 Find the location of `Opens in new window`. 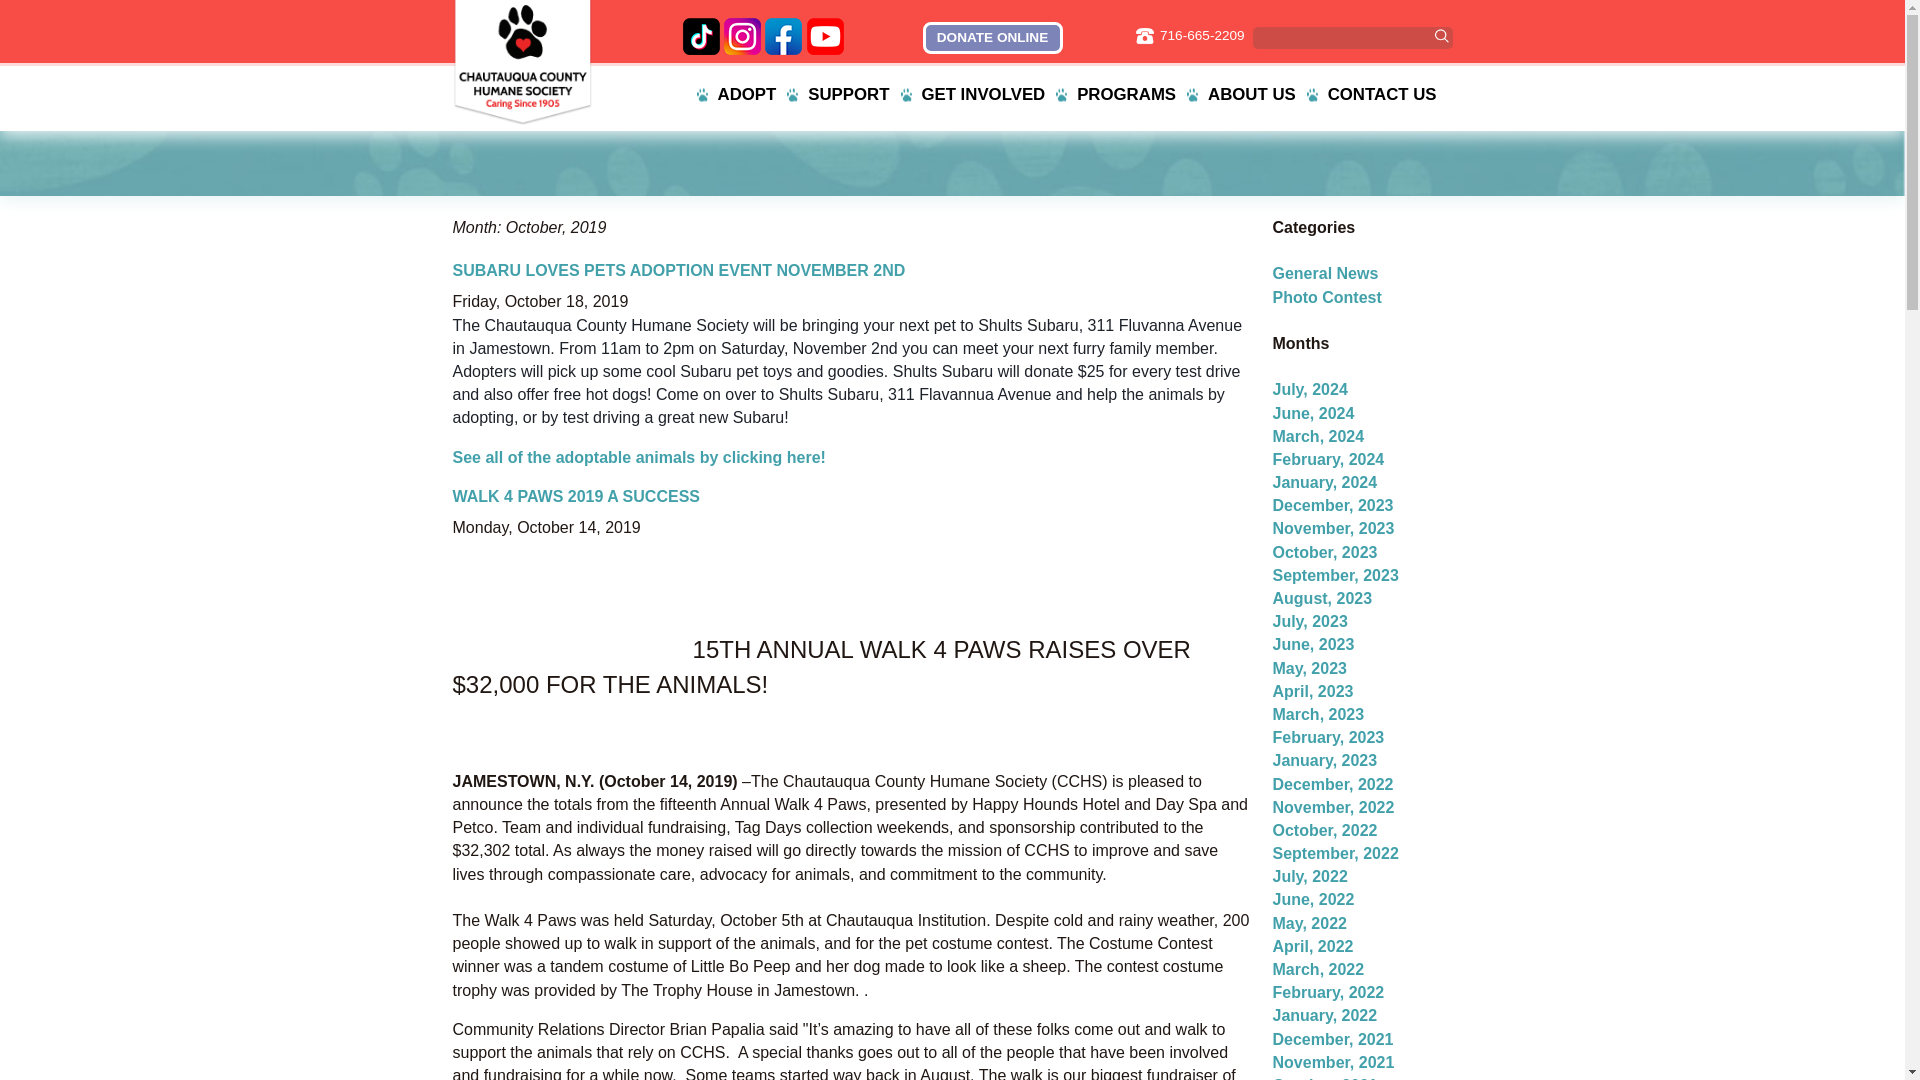

Opens in new window is located at coordinates (991, 38).